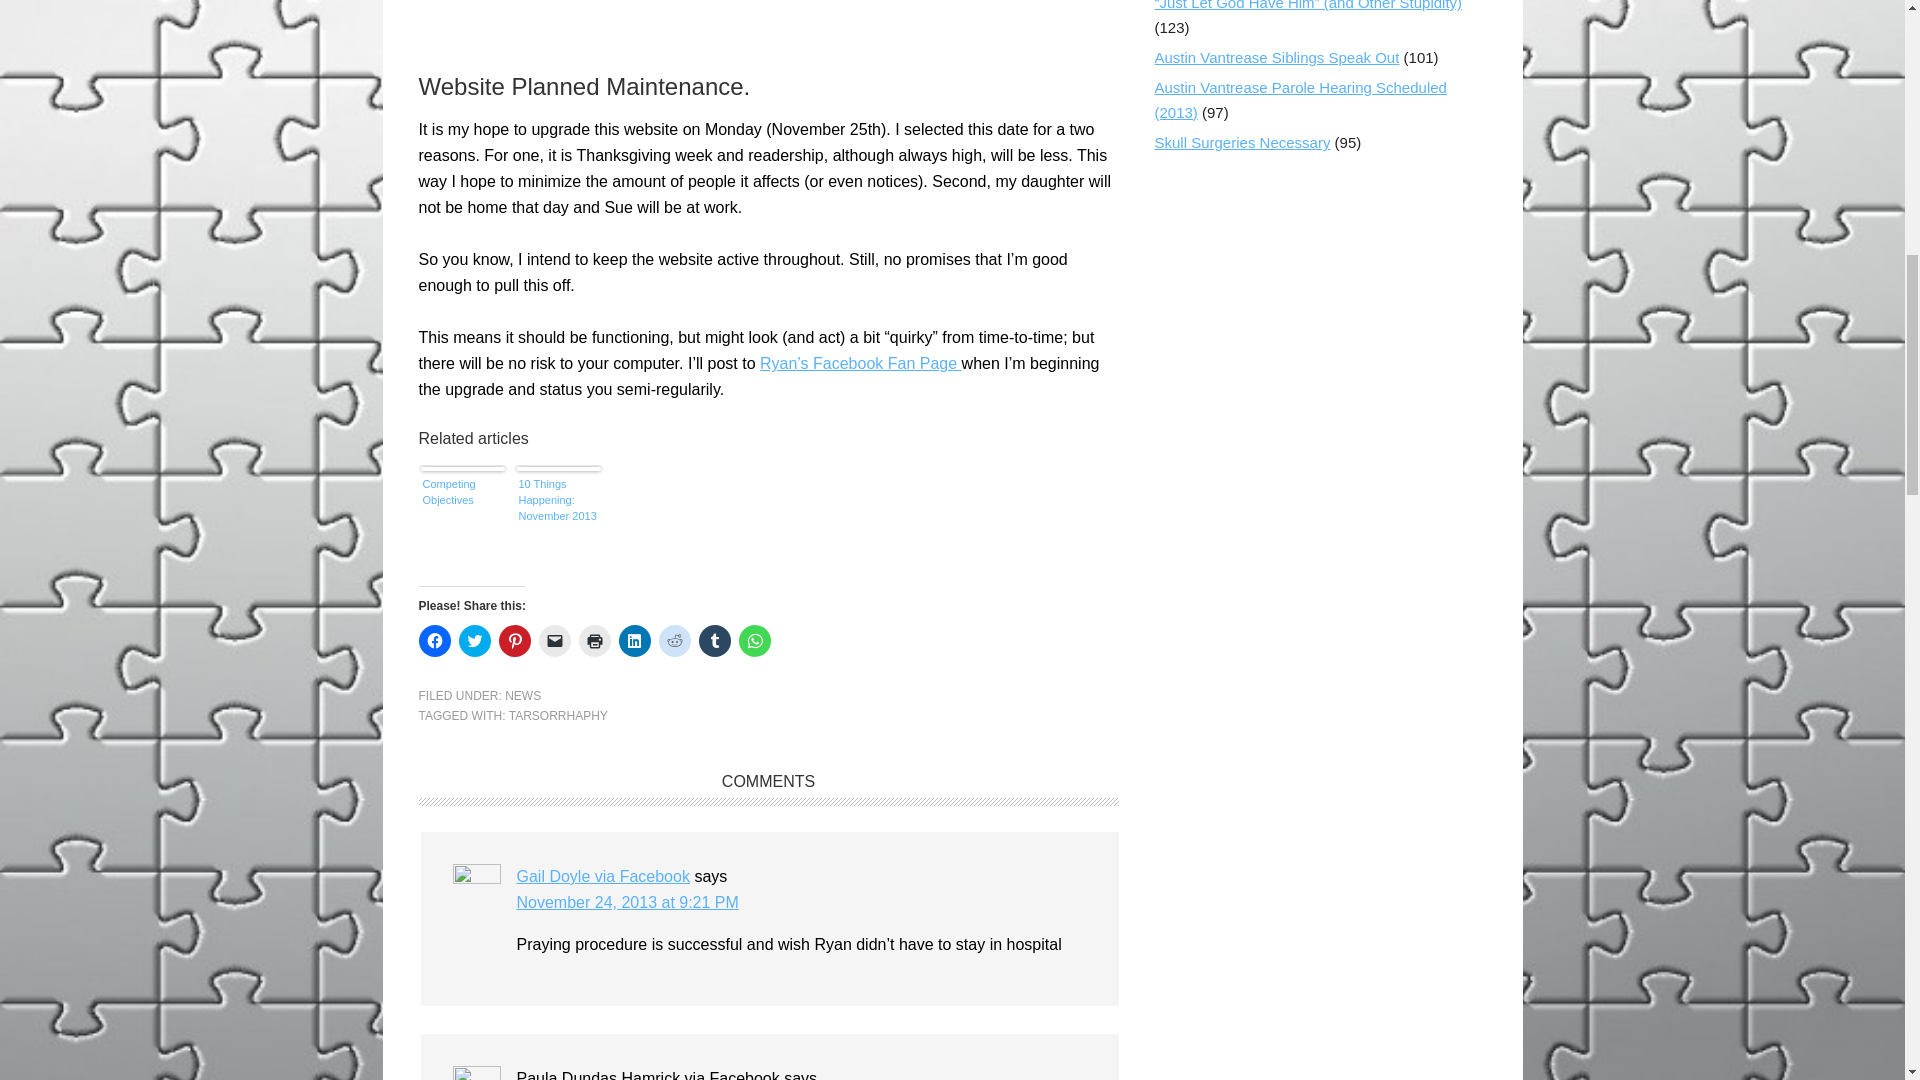 This screenshot has height=1080, width=1920. I want to click on Click to share on WhatsApp, so click(753, 640).